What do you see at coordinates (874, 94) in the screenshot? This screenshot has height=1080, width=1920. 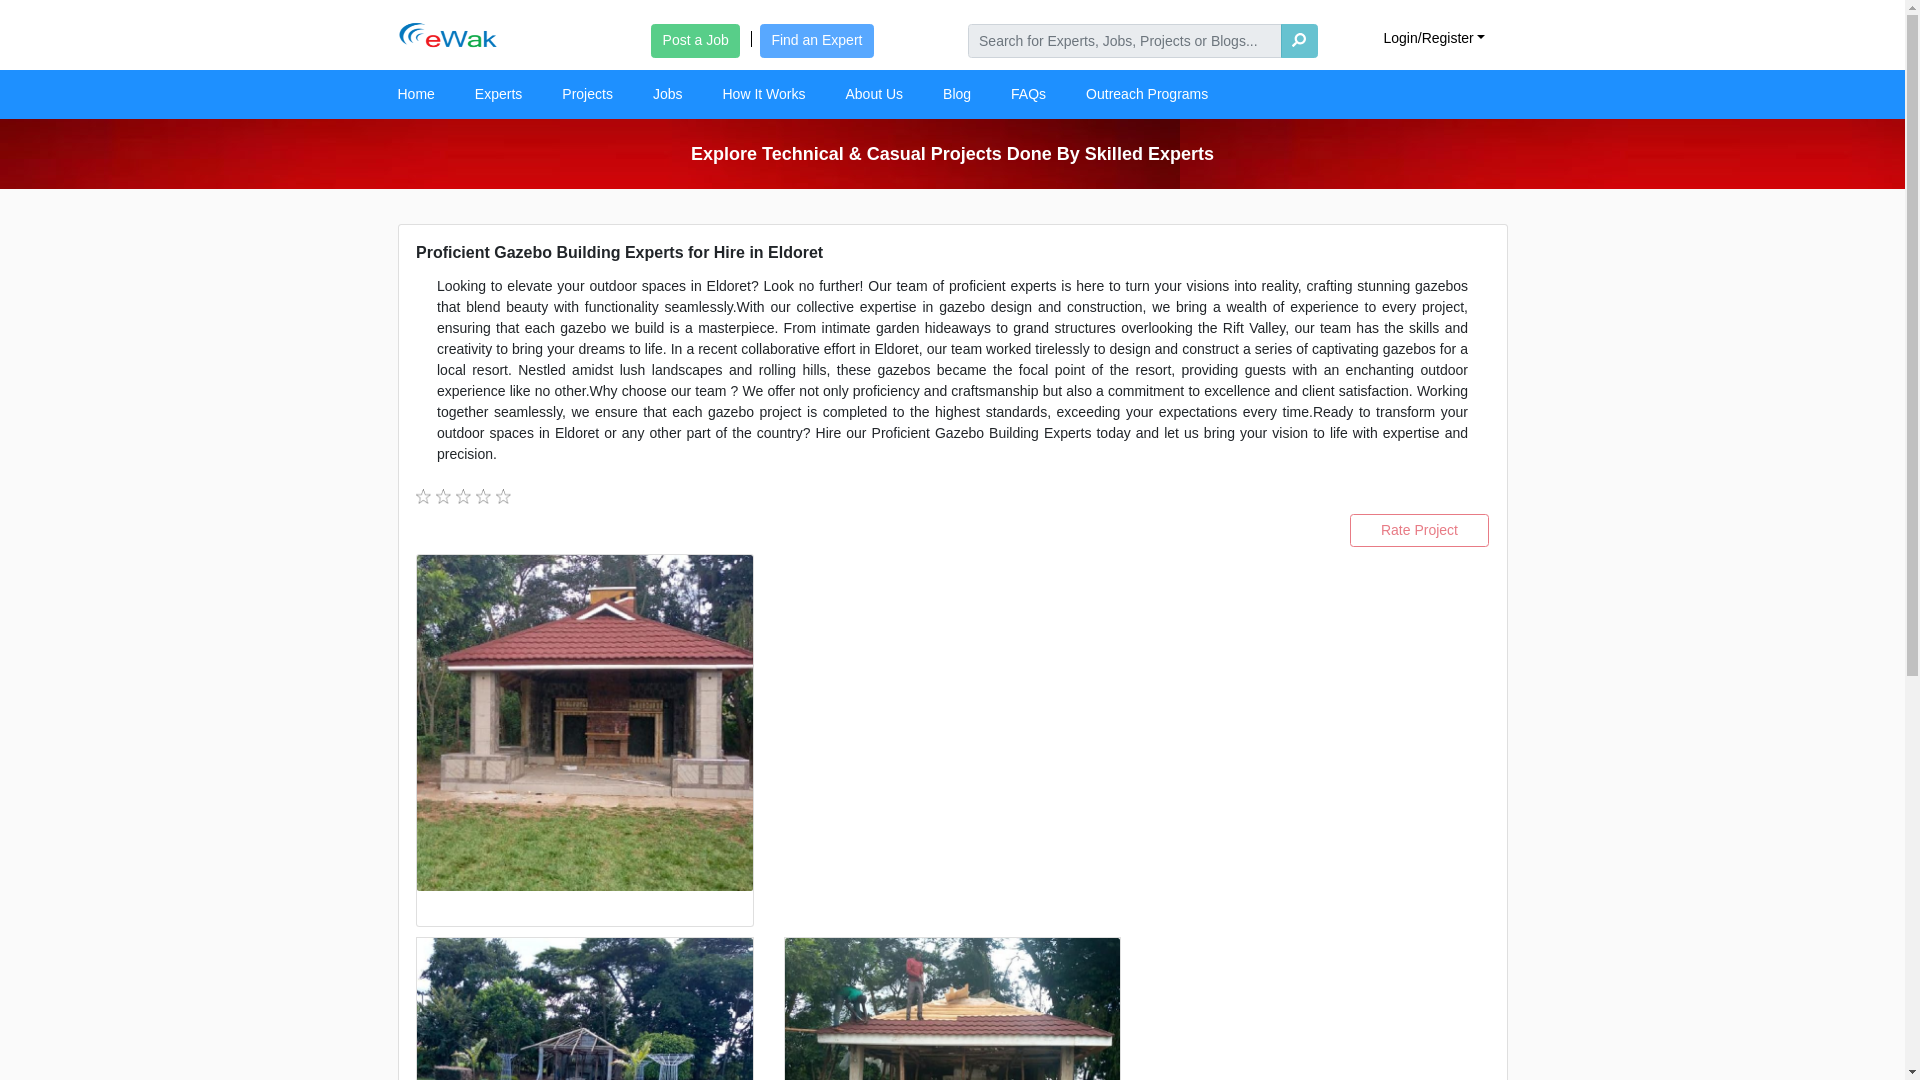 I see `About Us` at bounding box center [874, 94].